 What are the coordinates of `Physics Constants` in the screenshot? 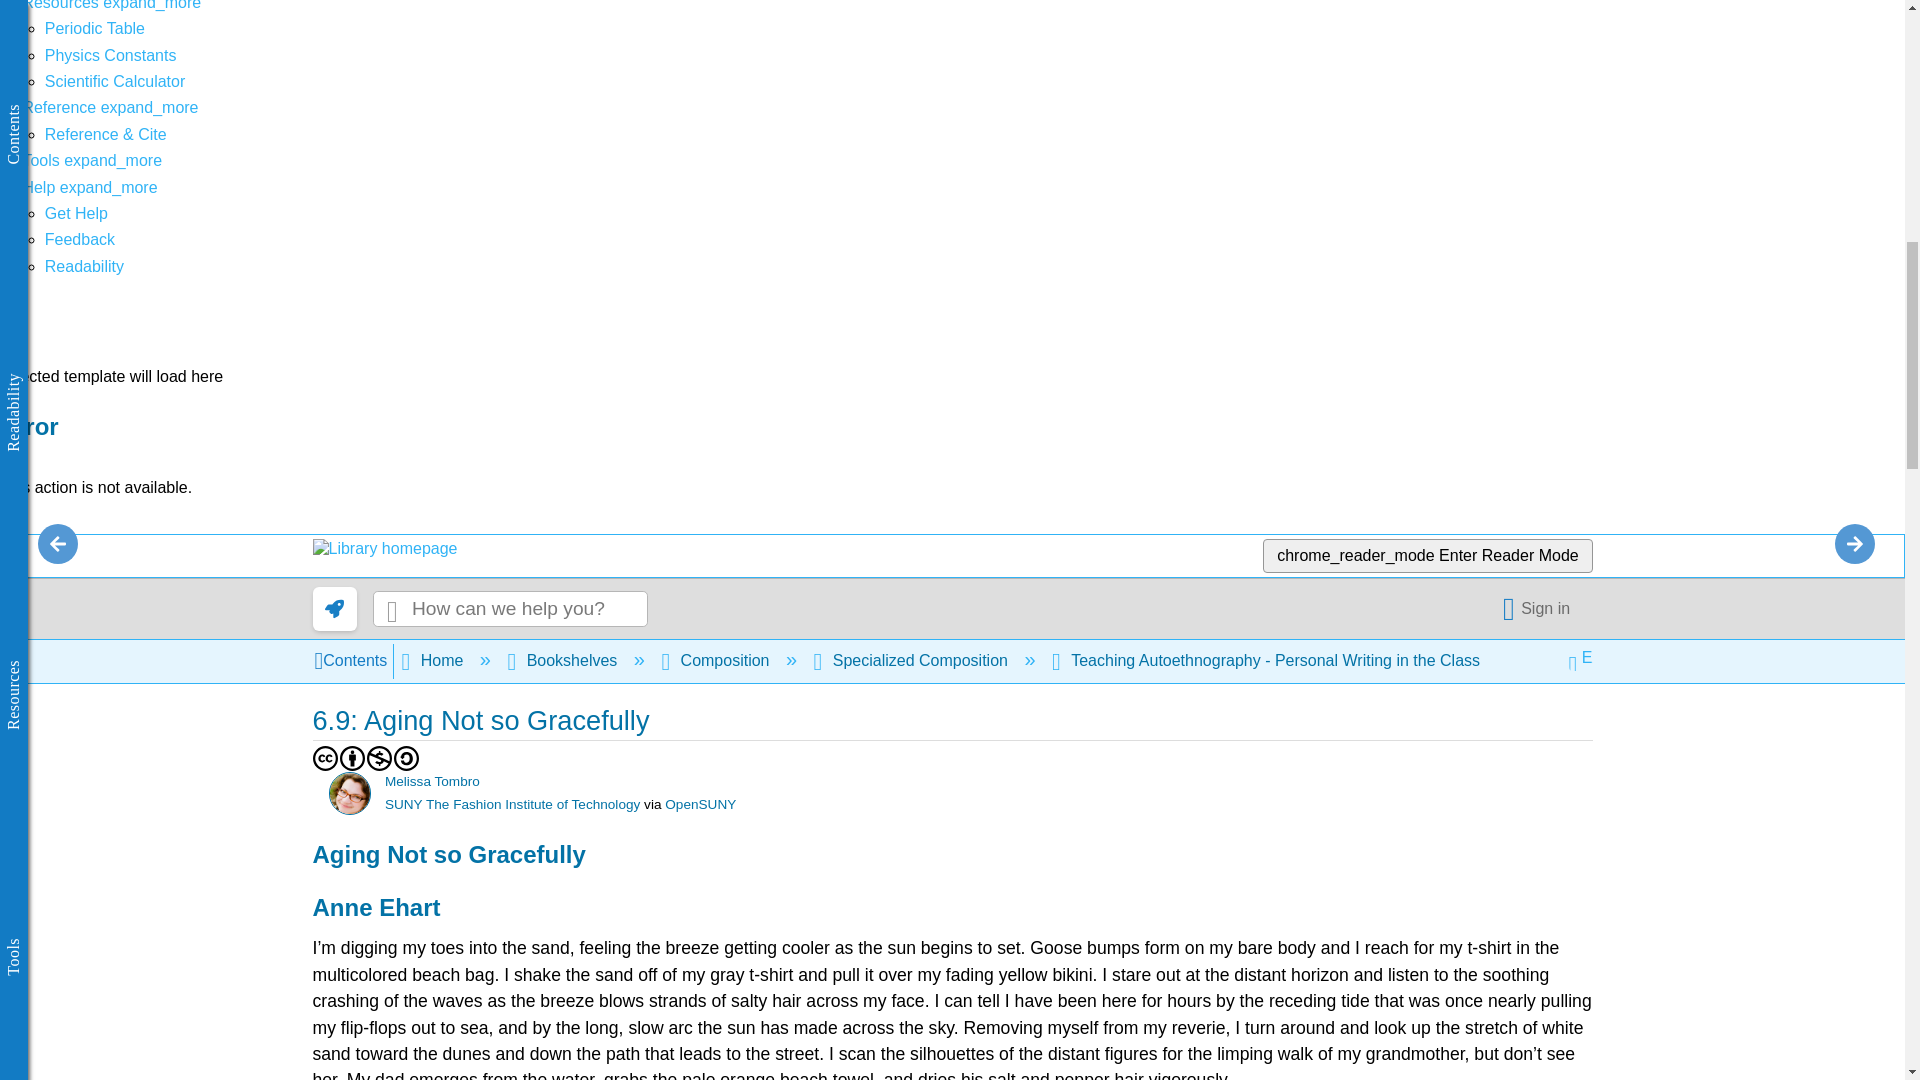 It's located at (110, 55).